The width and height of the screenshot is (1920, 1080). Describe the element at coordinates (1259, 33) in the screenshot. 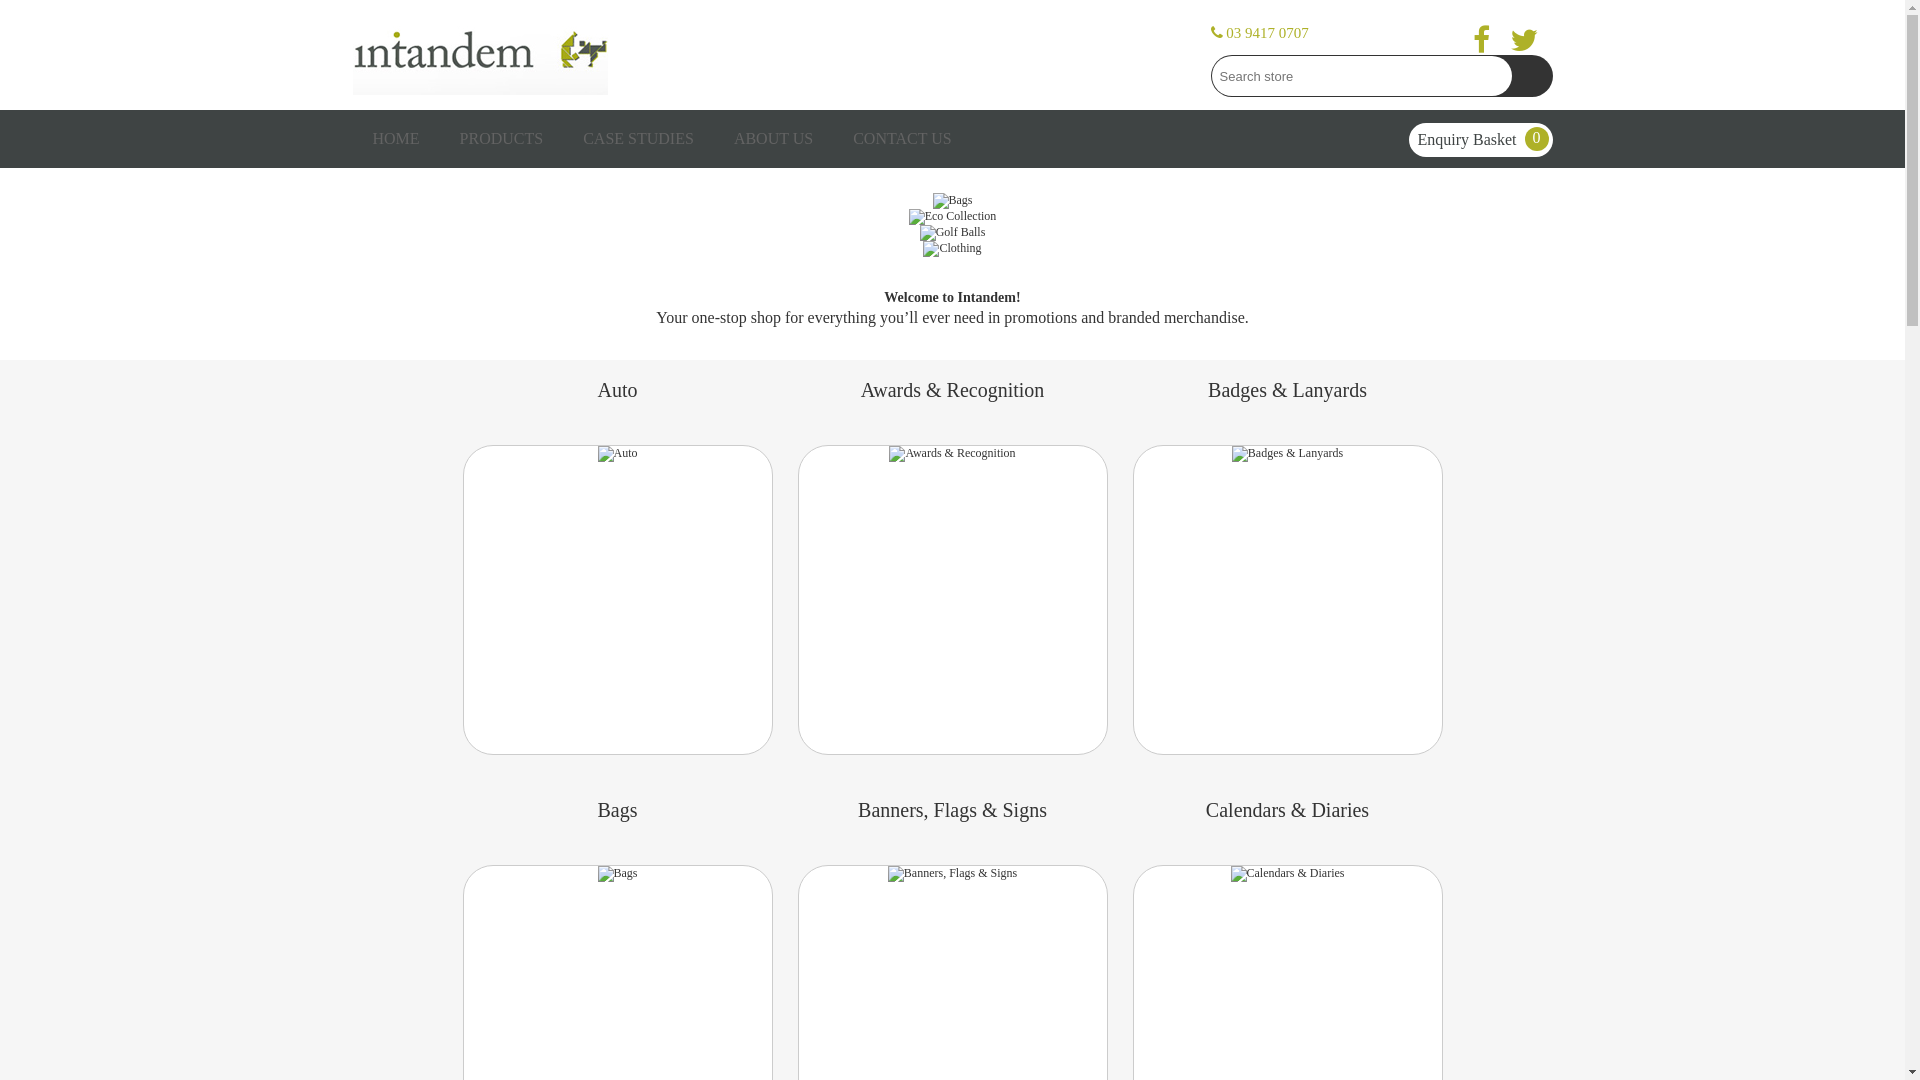

I see `03 9417 0707` at that location.